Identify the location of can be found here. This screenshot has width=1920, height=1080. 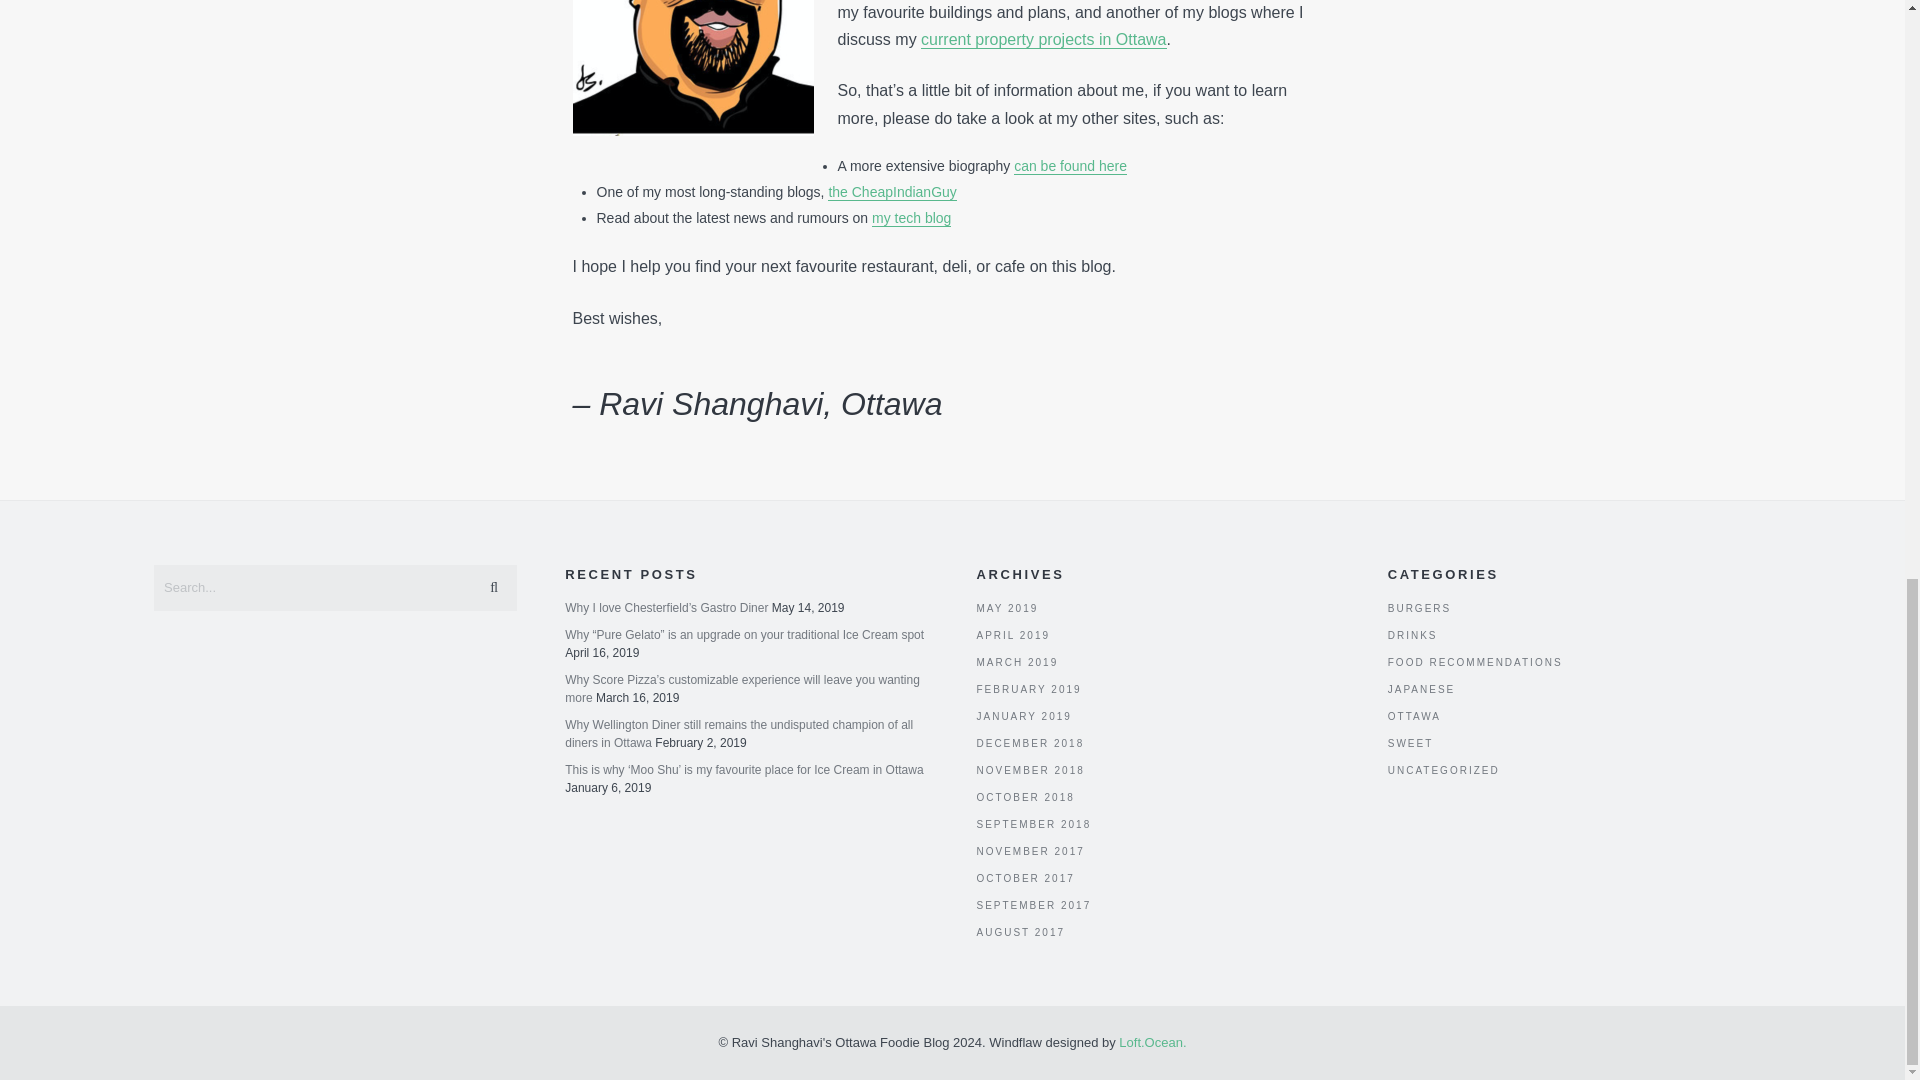
(1070, 166).